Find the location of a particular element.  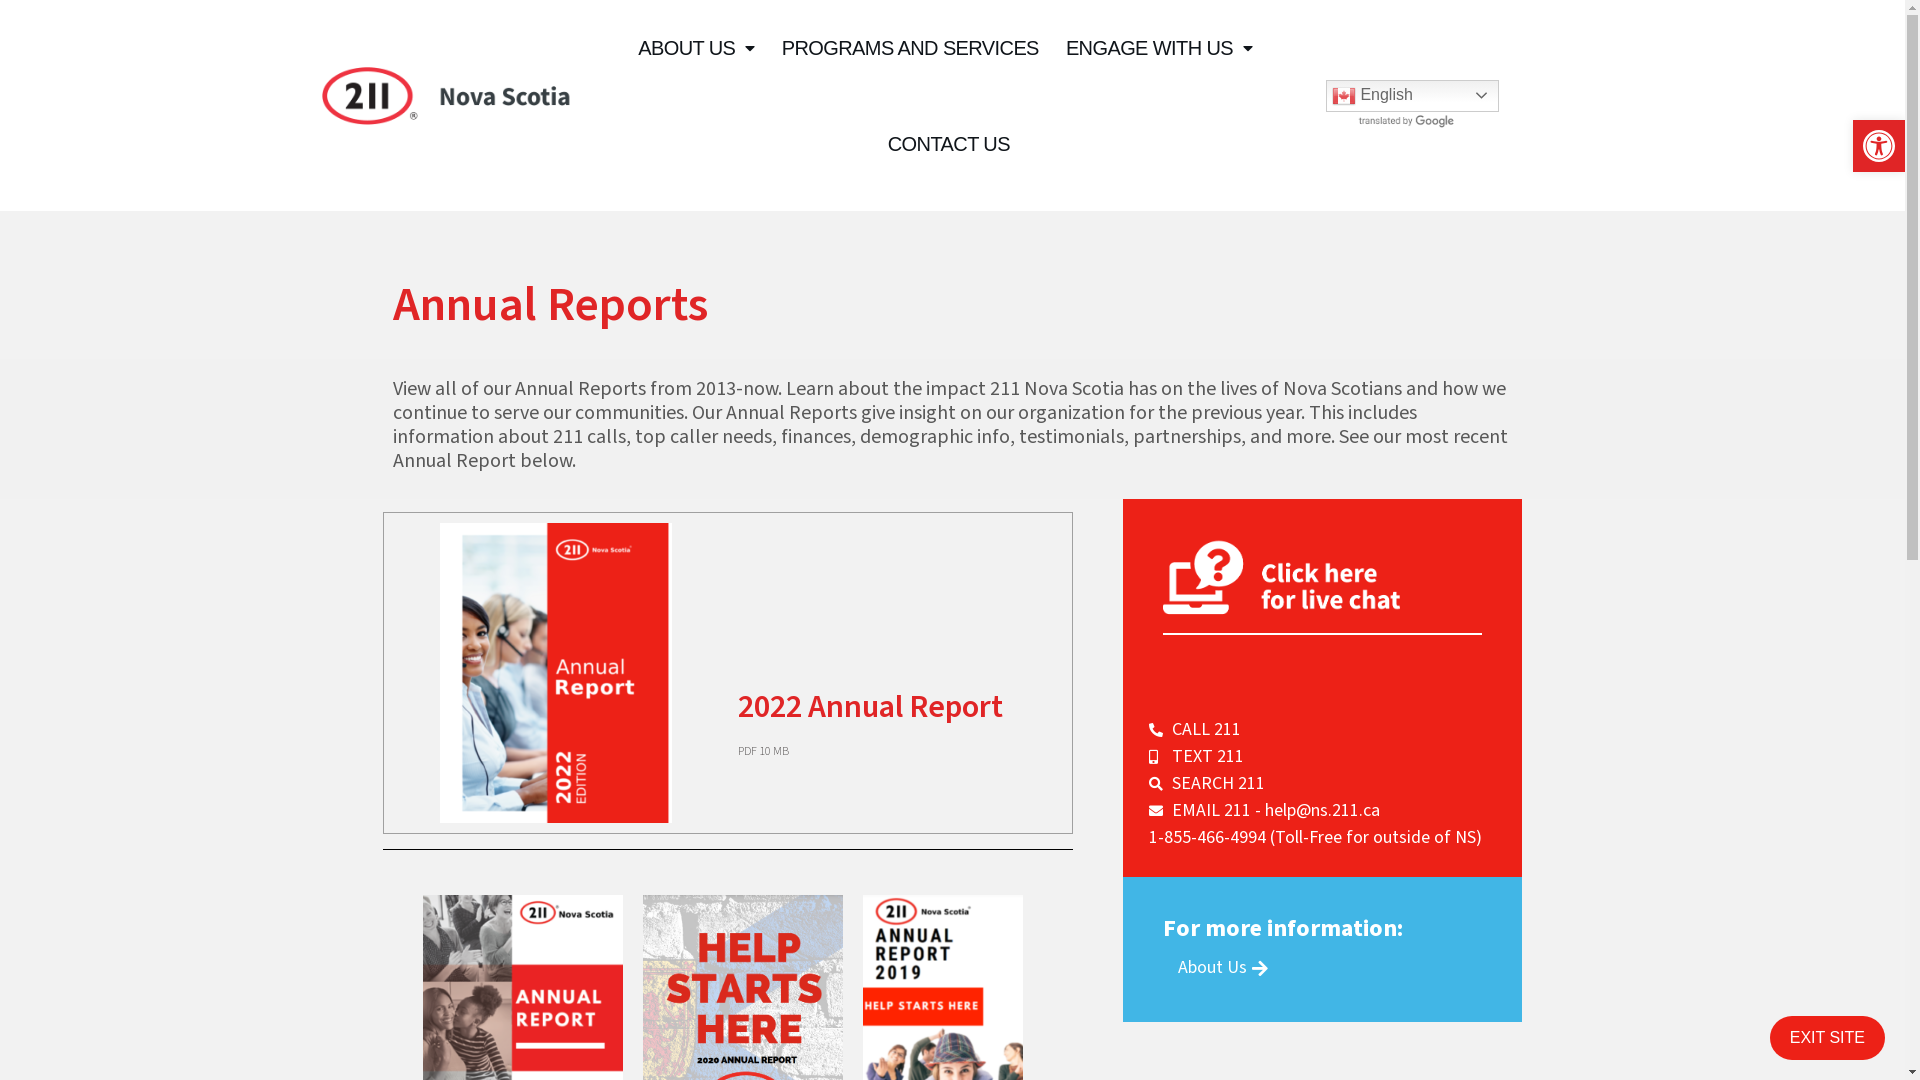

English is located at coordinates (1412, 96).